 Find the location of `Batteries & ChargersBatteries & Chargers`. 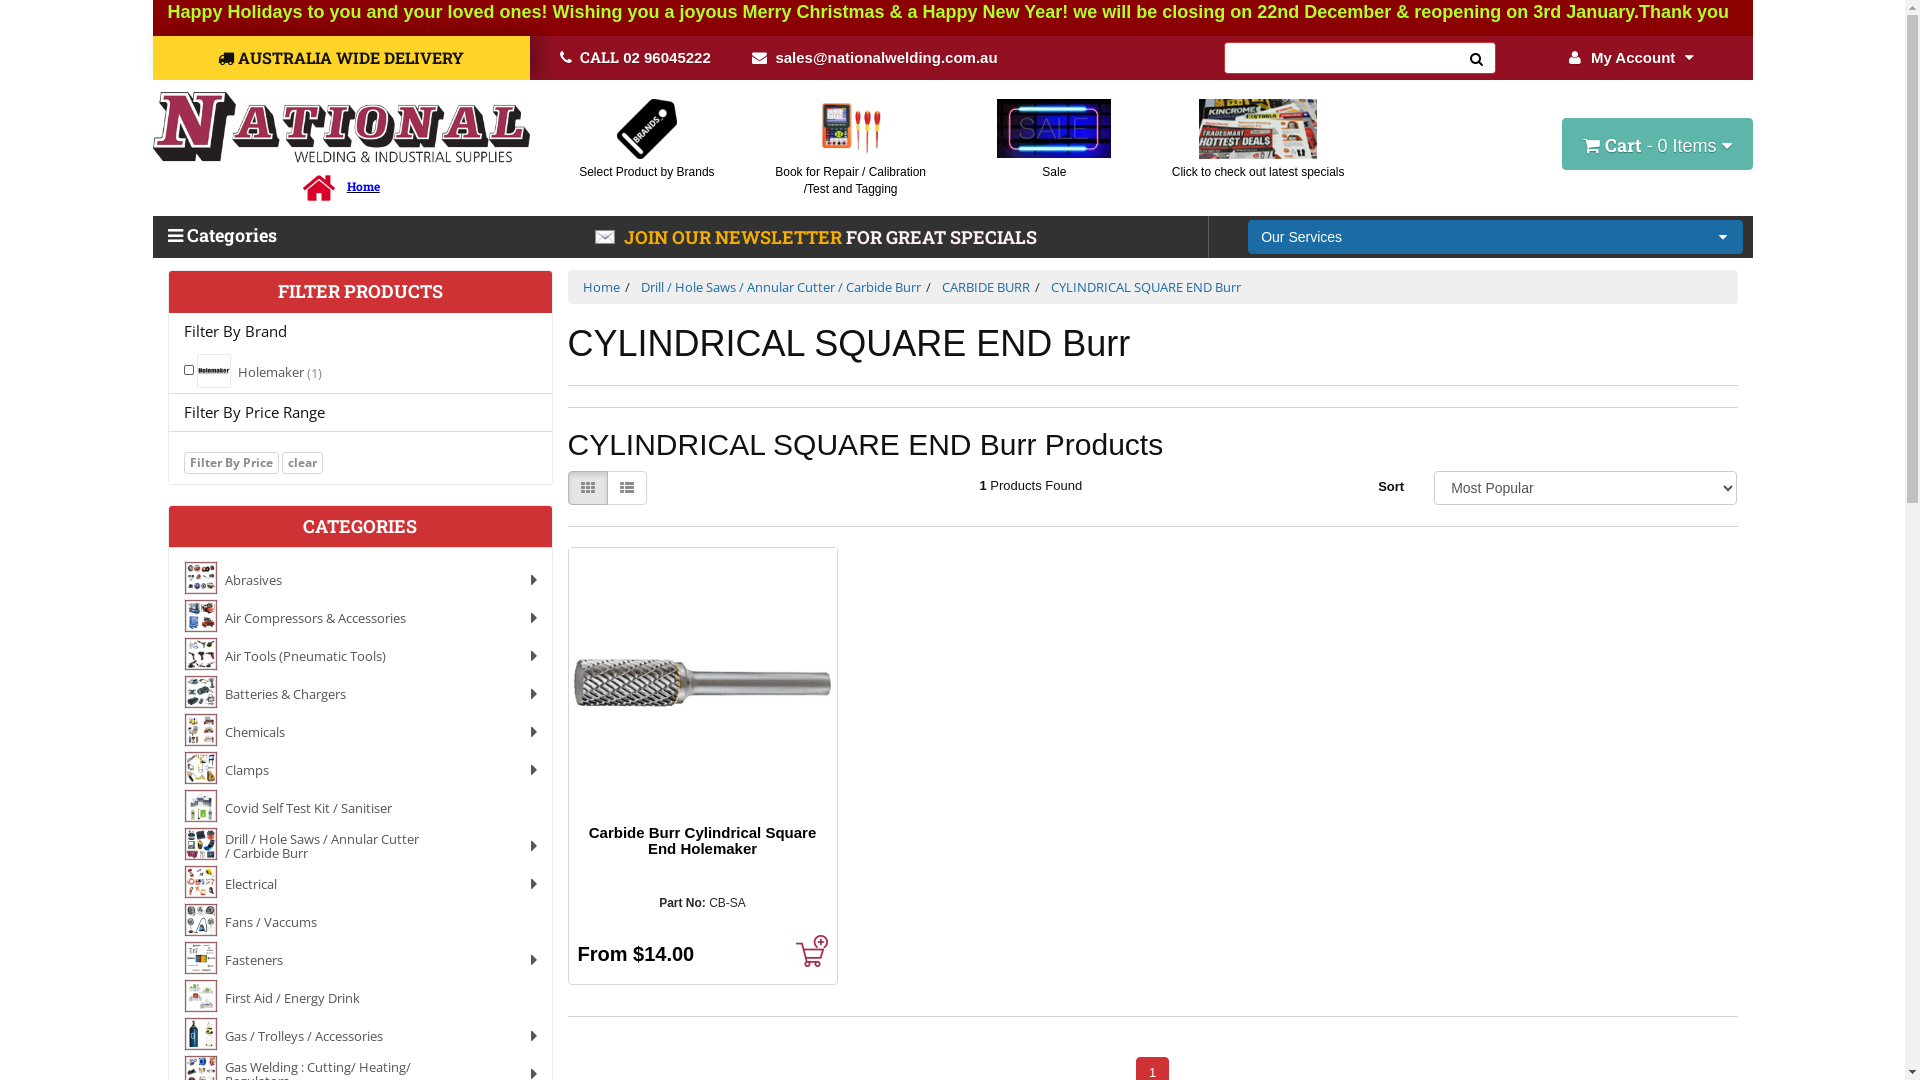

Batteries & ChargersBatteries & Chargers is located at coordinates (360, 692).